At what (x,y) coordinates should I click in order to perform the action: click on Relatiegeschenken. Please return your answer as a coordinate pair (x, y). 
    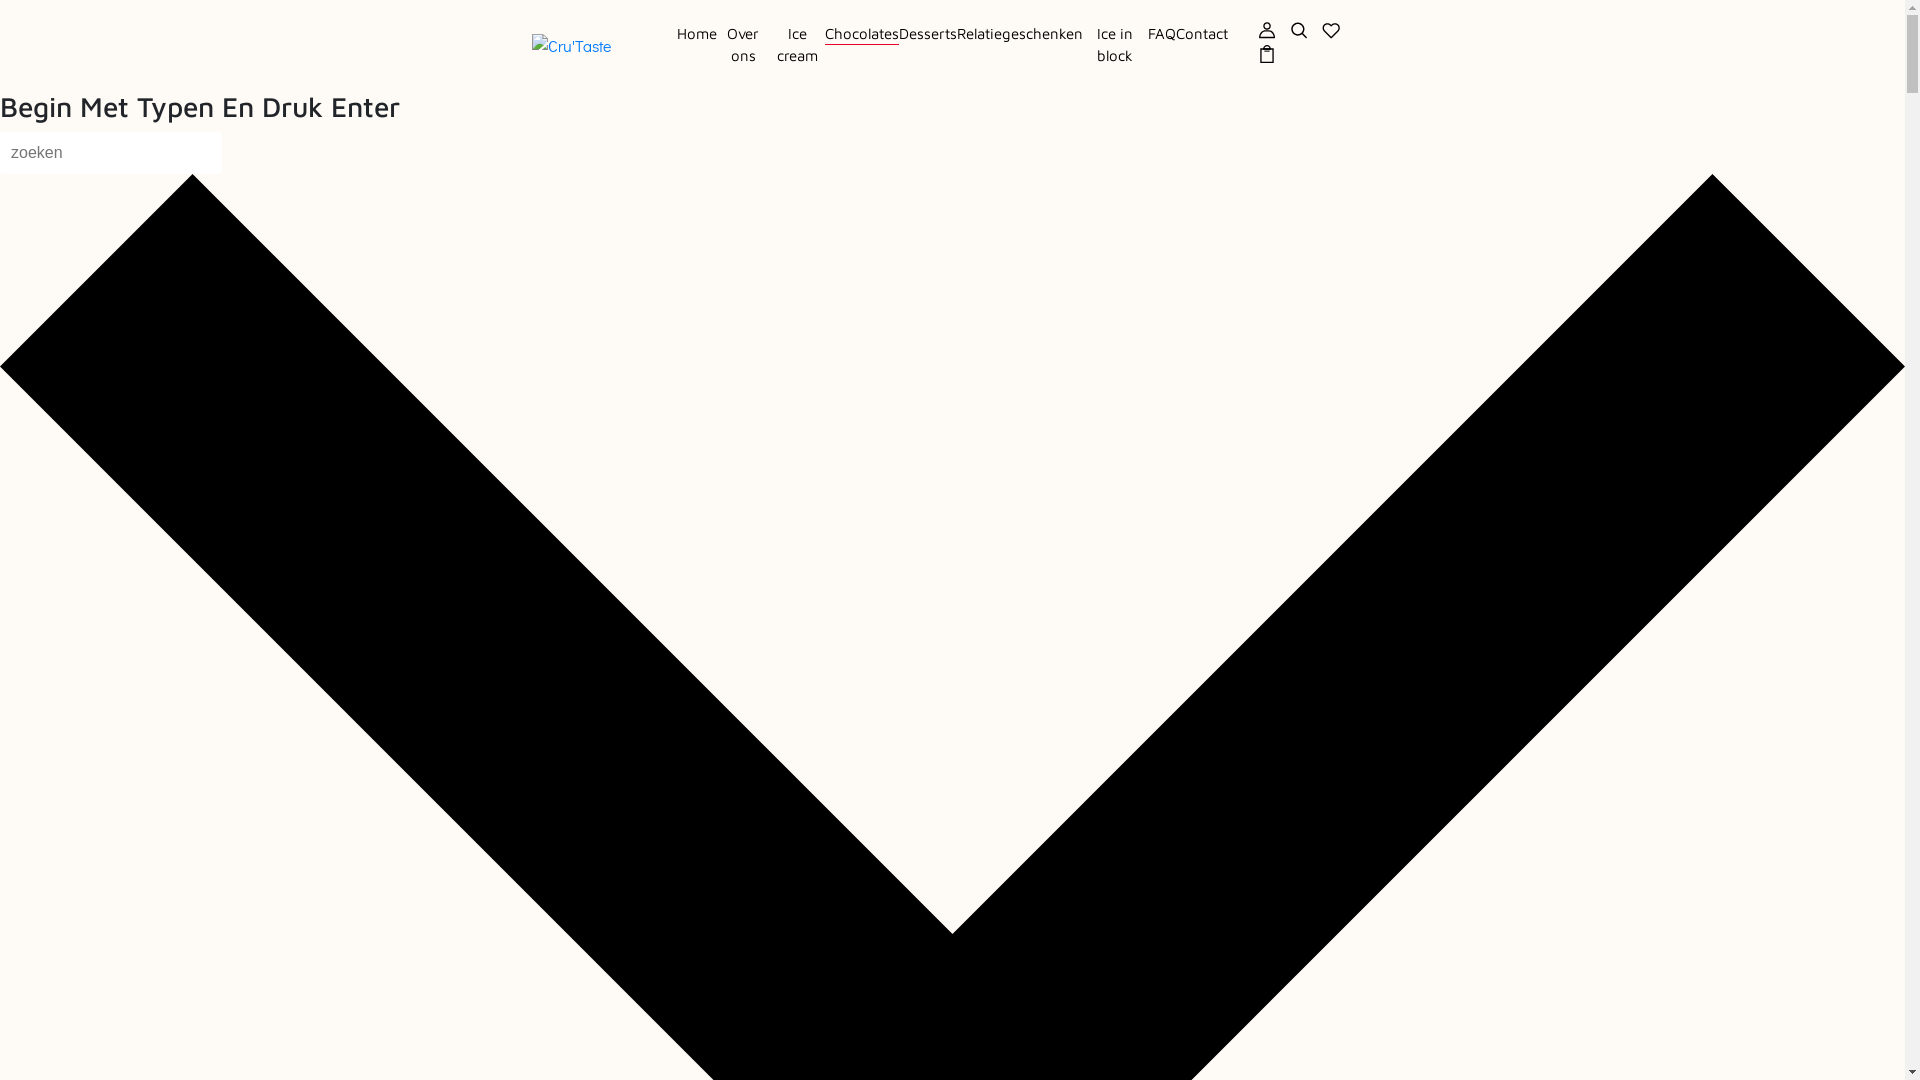
    Looking at the image, I should click on (1020, 34).